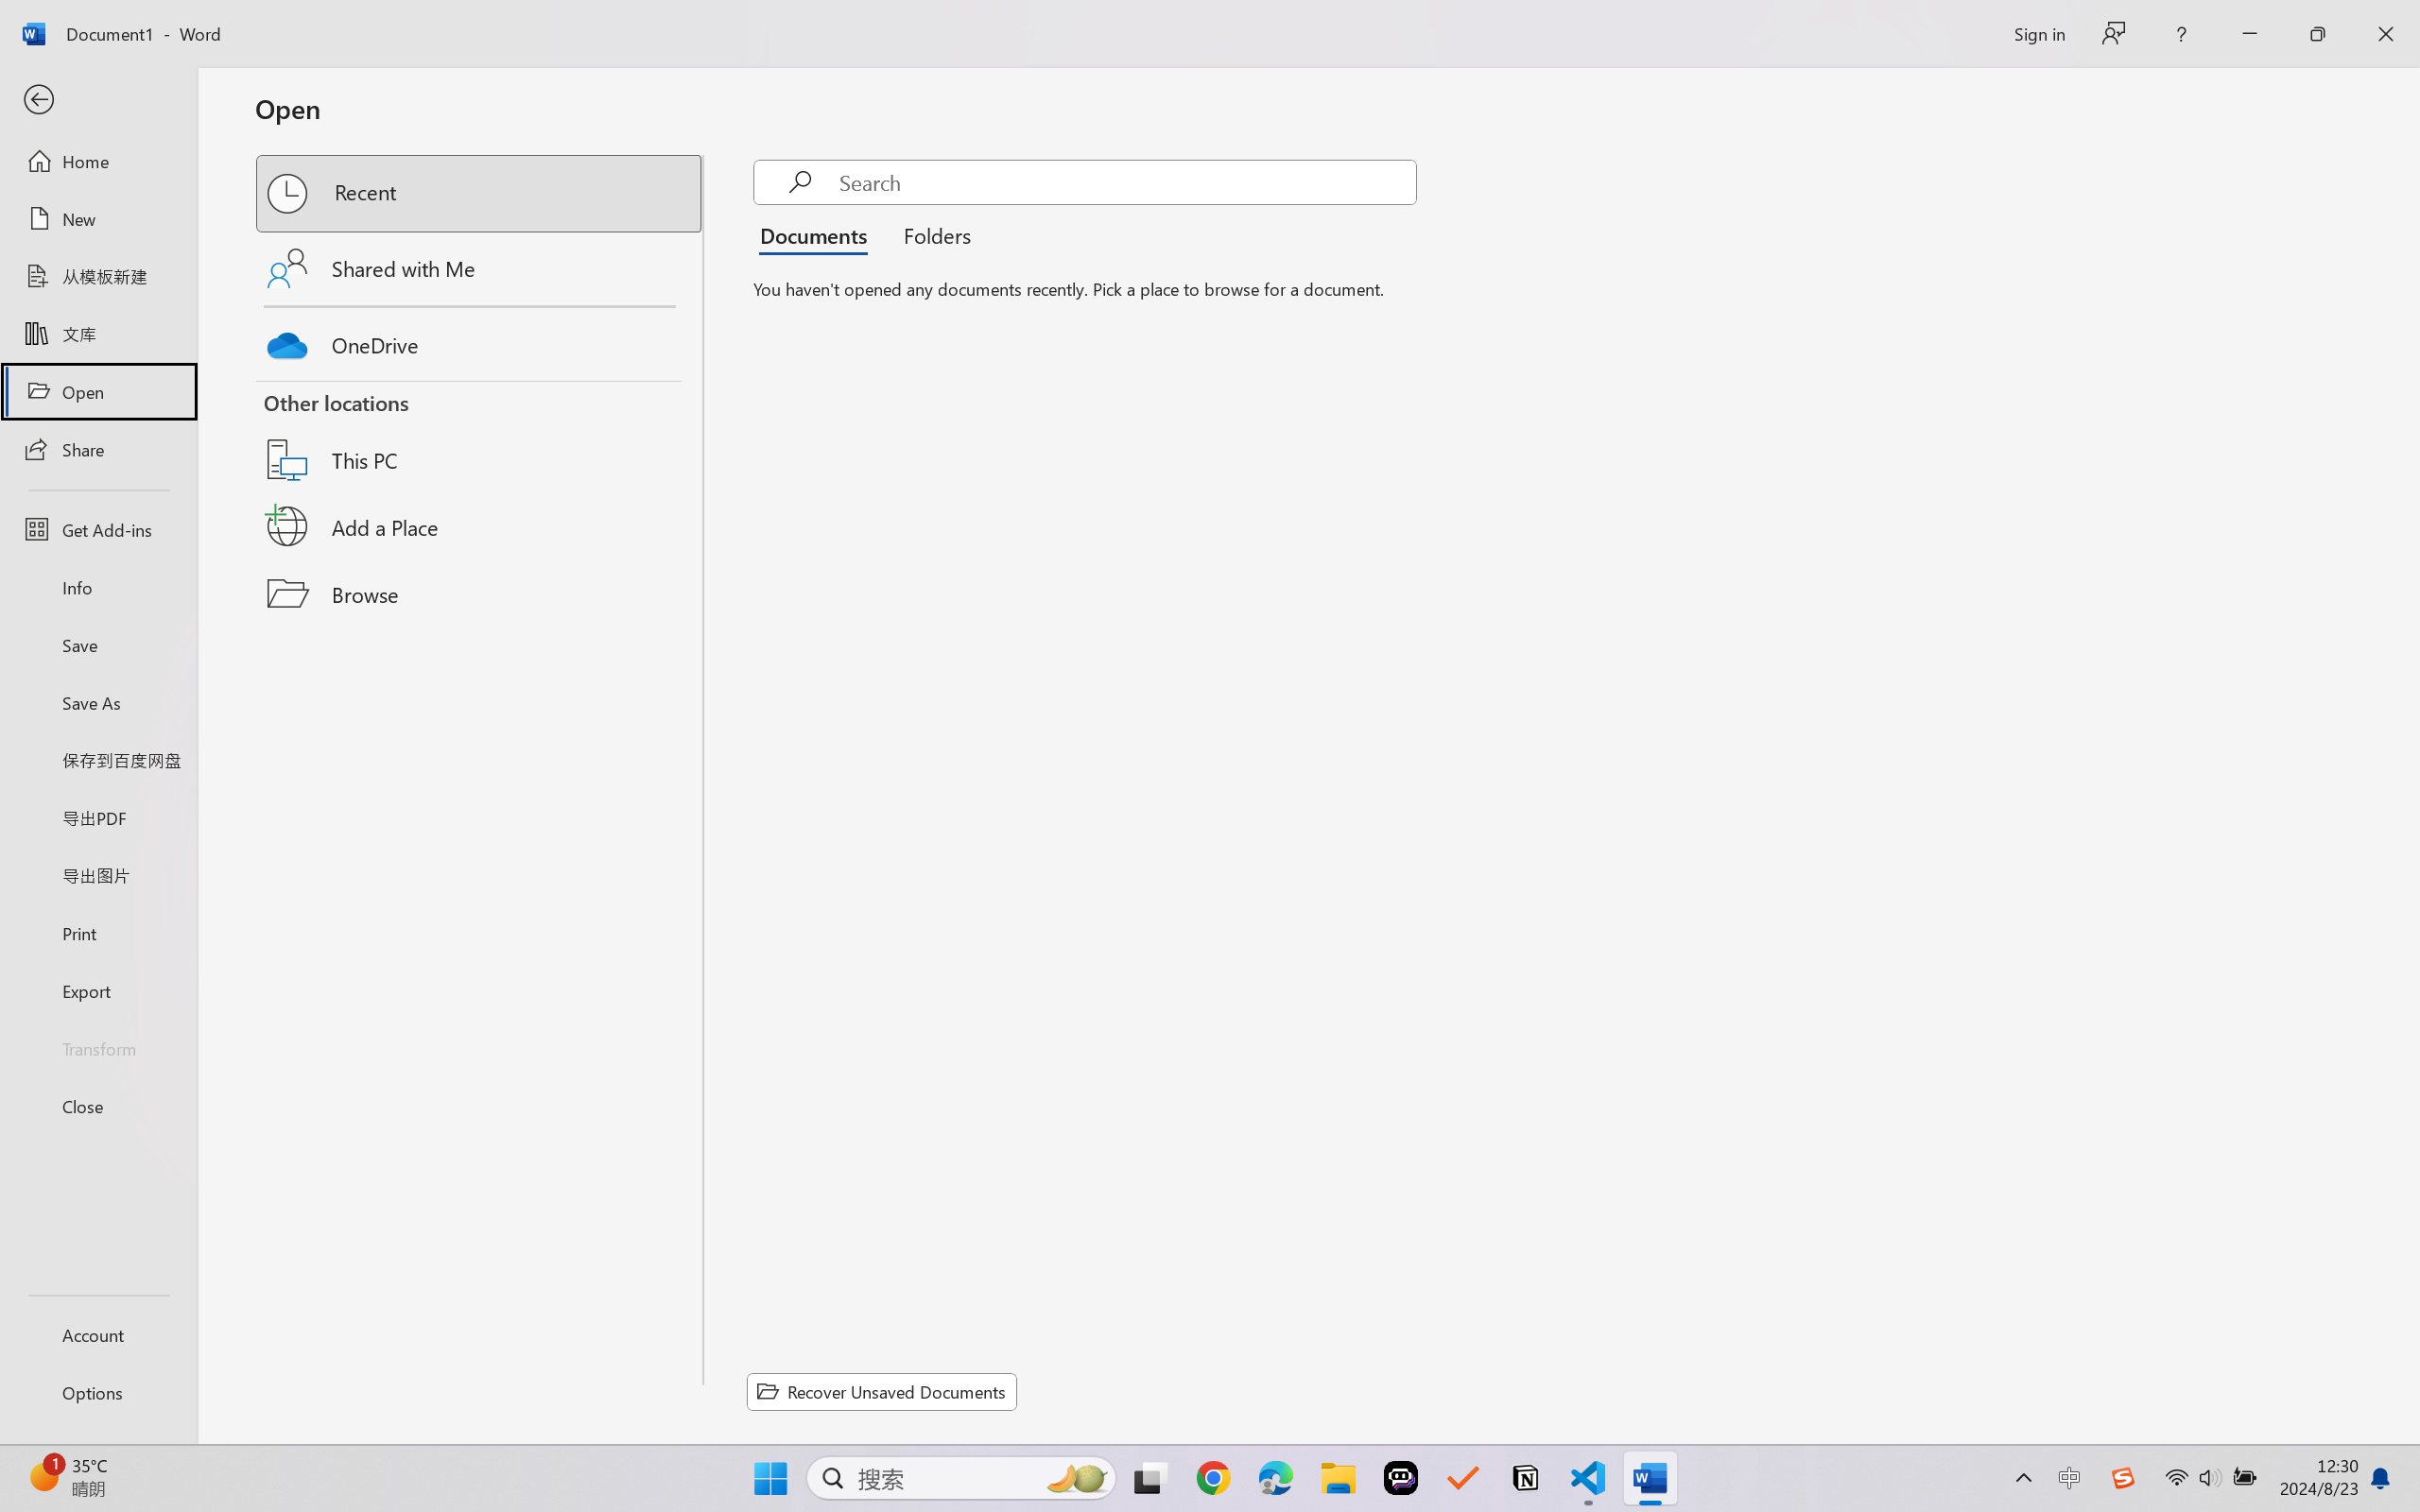 Image resolution: width=2420 pixels, height=1512 pixels. I want to click on Info, so click(98, 587).